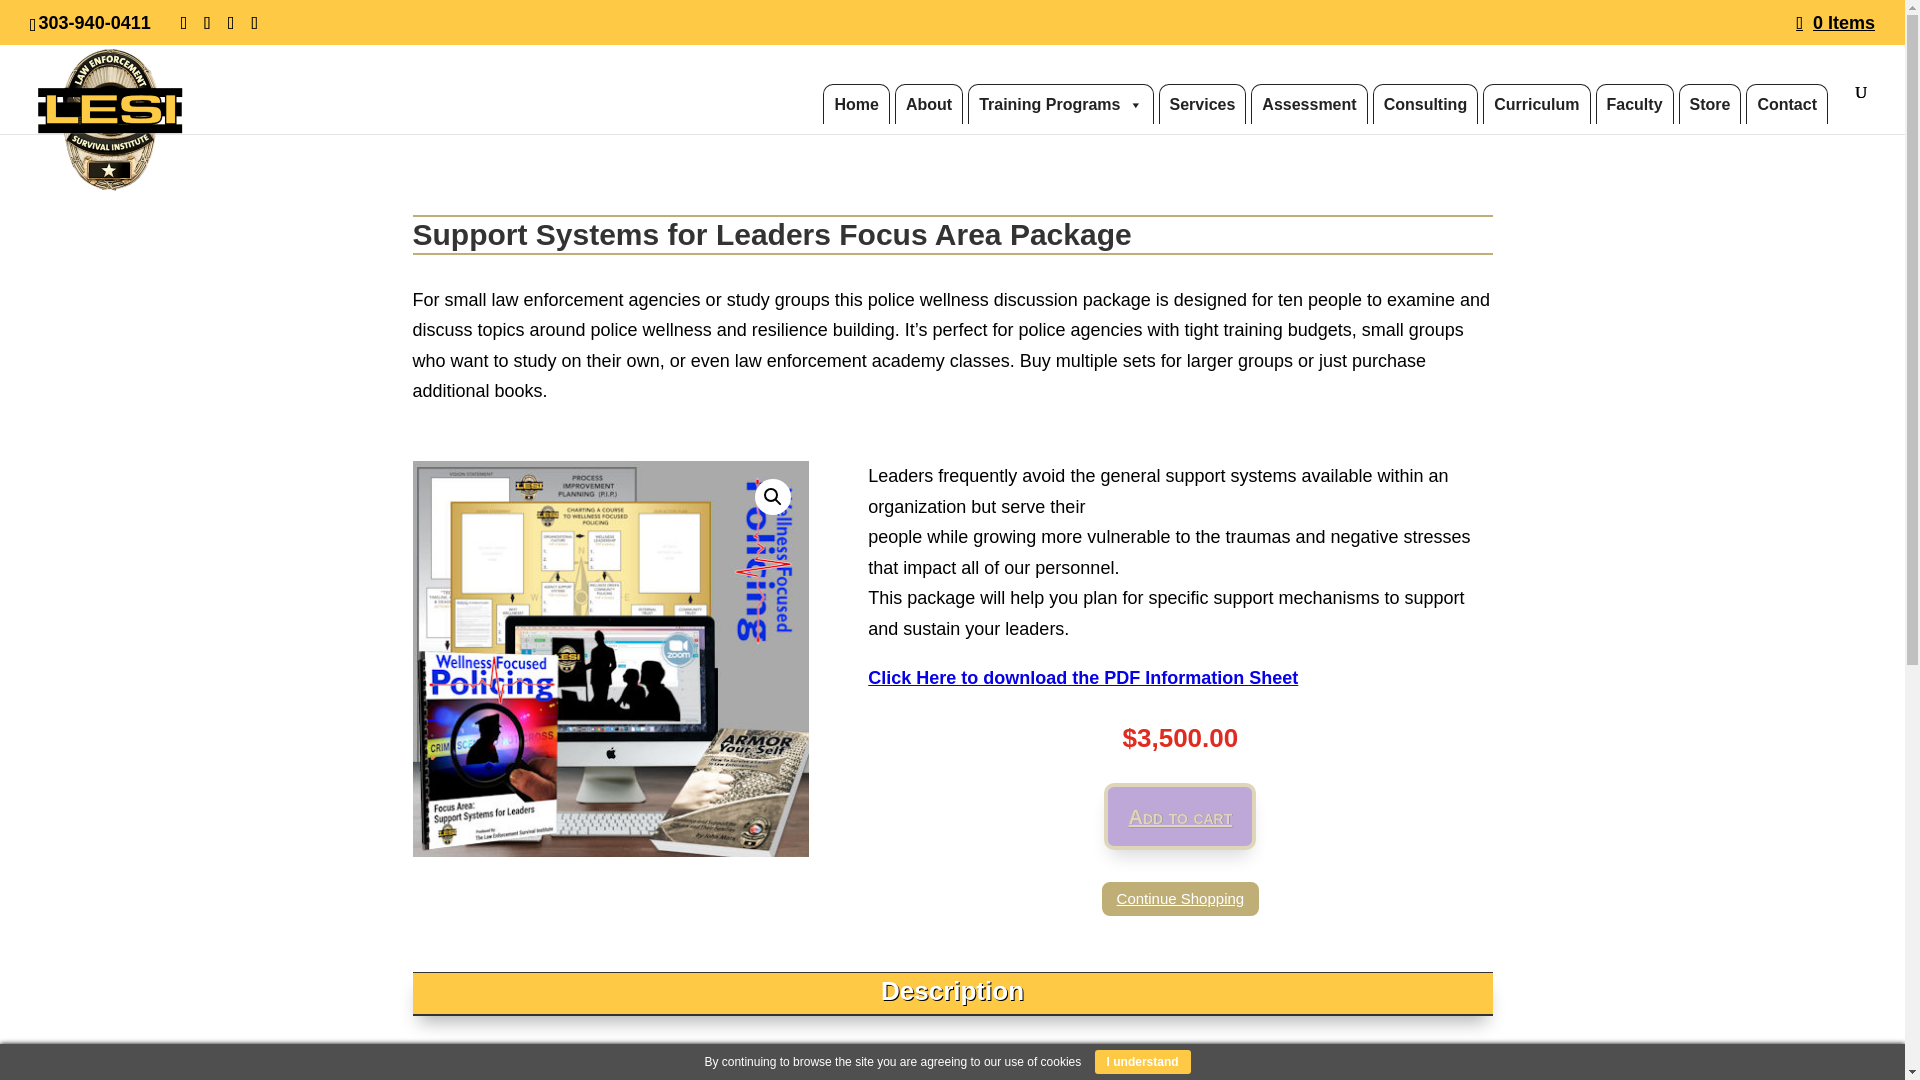  Describe the element at coordinates (1082, 678) in the screenshot. I see `Click Here to download the PDF Information Sheet` at that location.